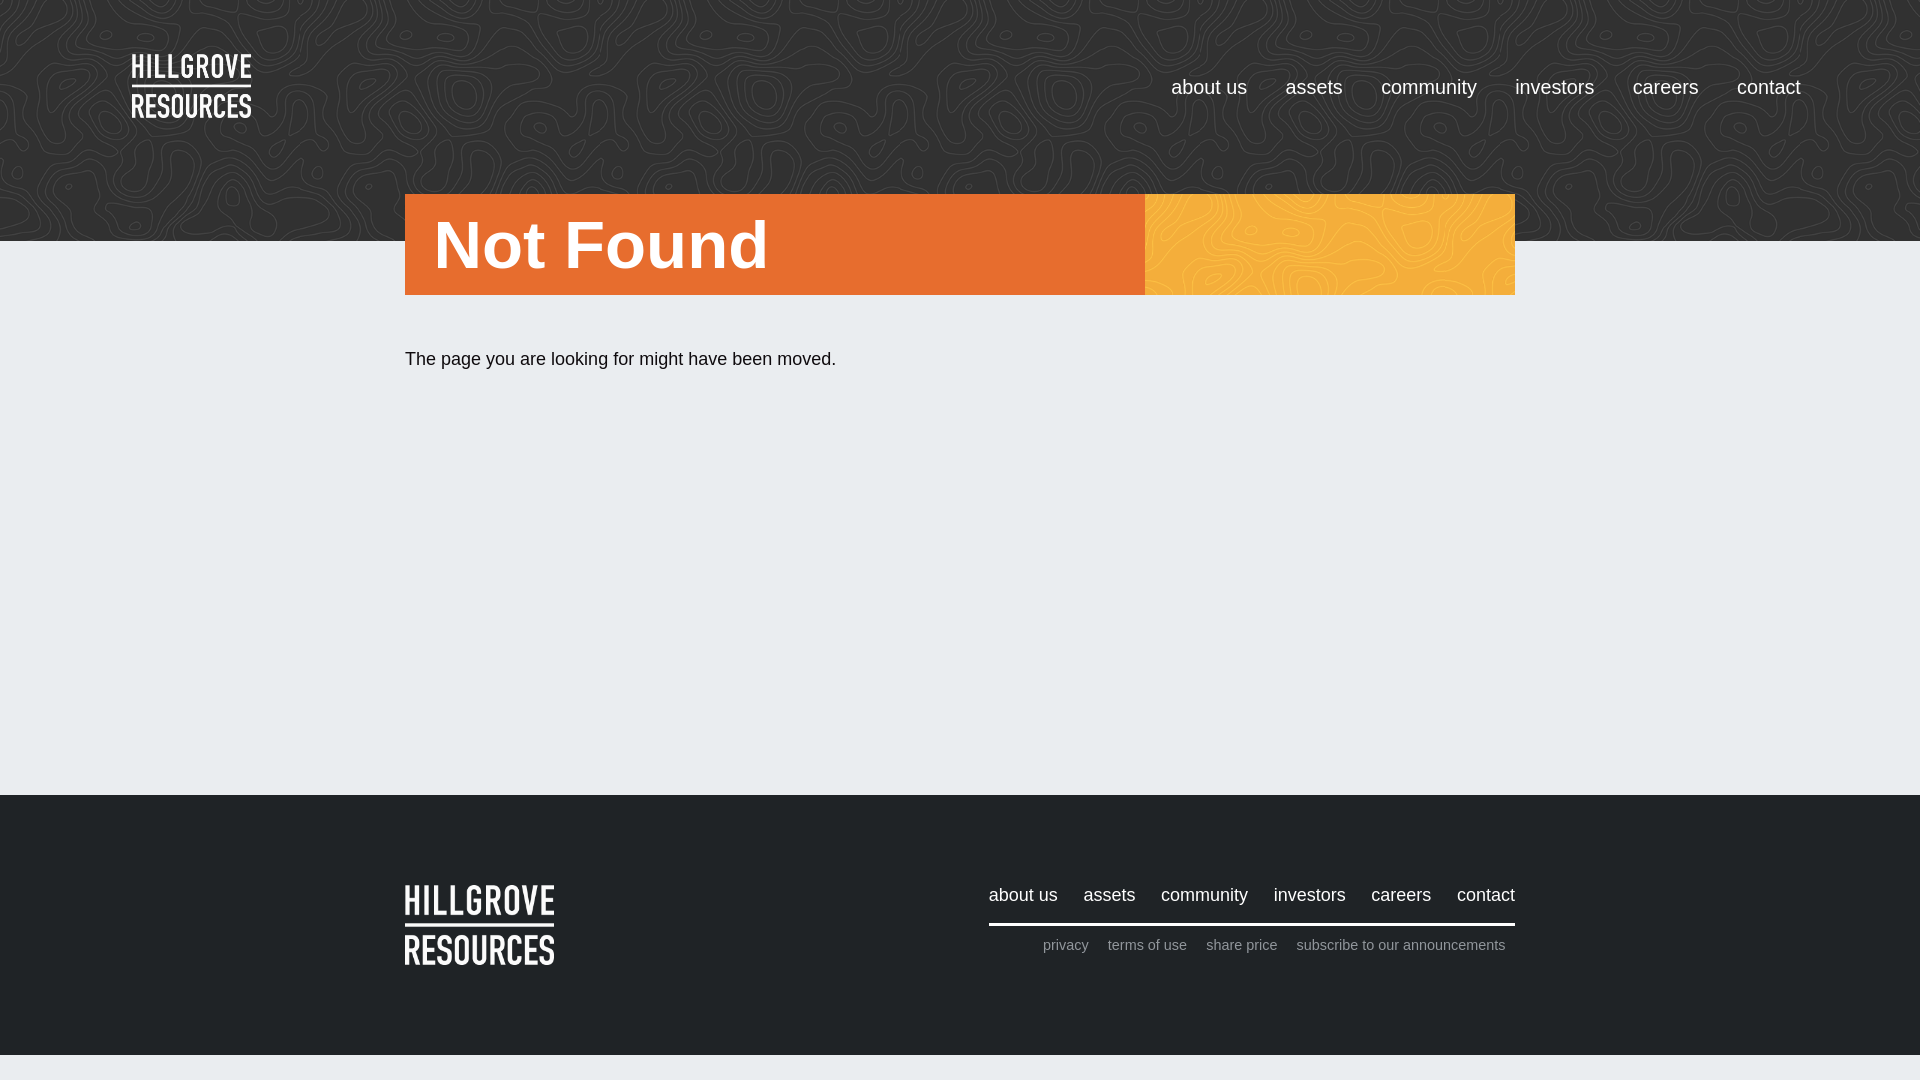 Image resolution: width=1920 pixels, height=1080 pixels. What do you see at coordinates (1209, 97) in the screenshot?
I see `about us` at bounding box center [1209, 97].